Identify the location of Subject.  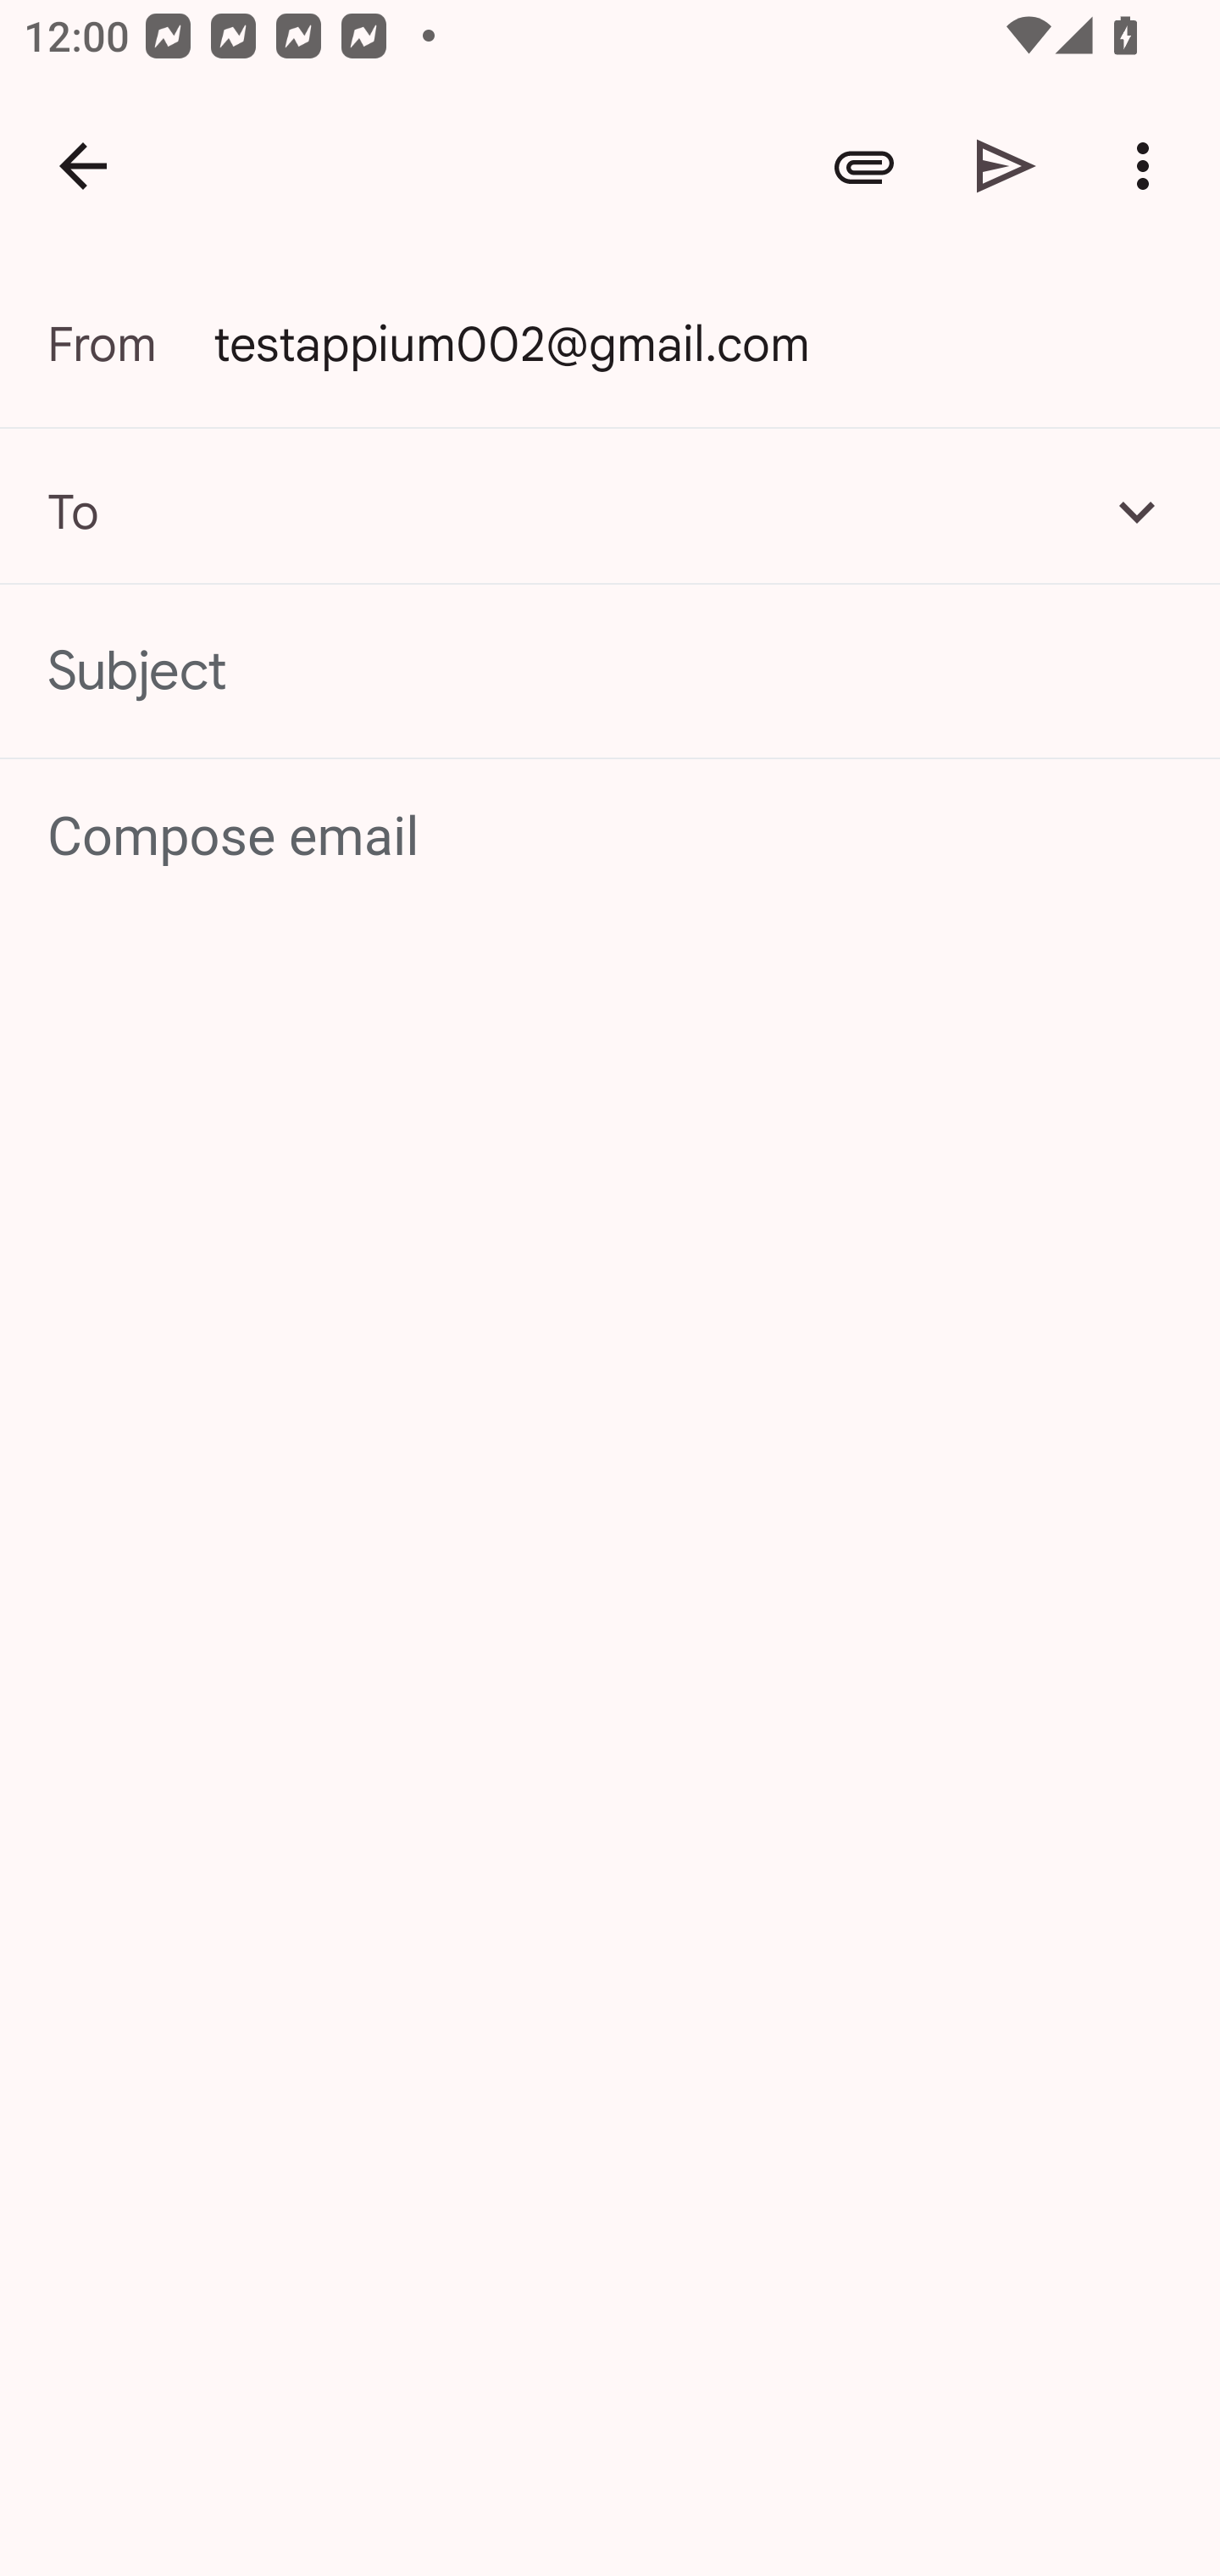
(610, 671).